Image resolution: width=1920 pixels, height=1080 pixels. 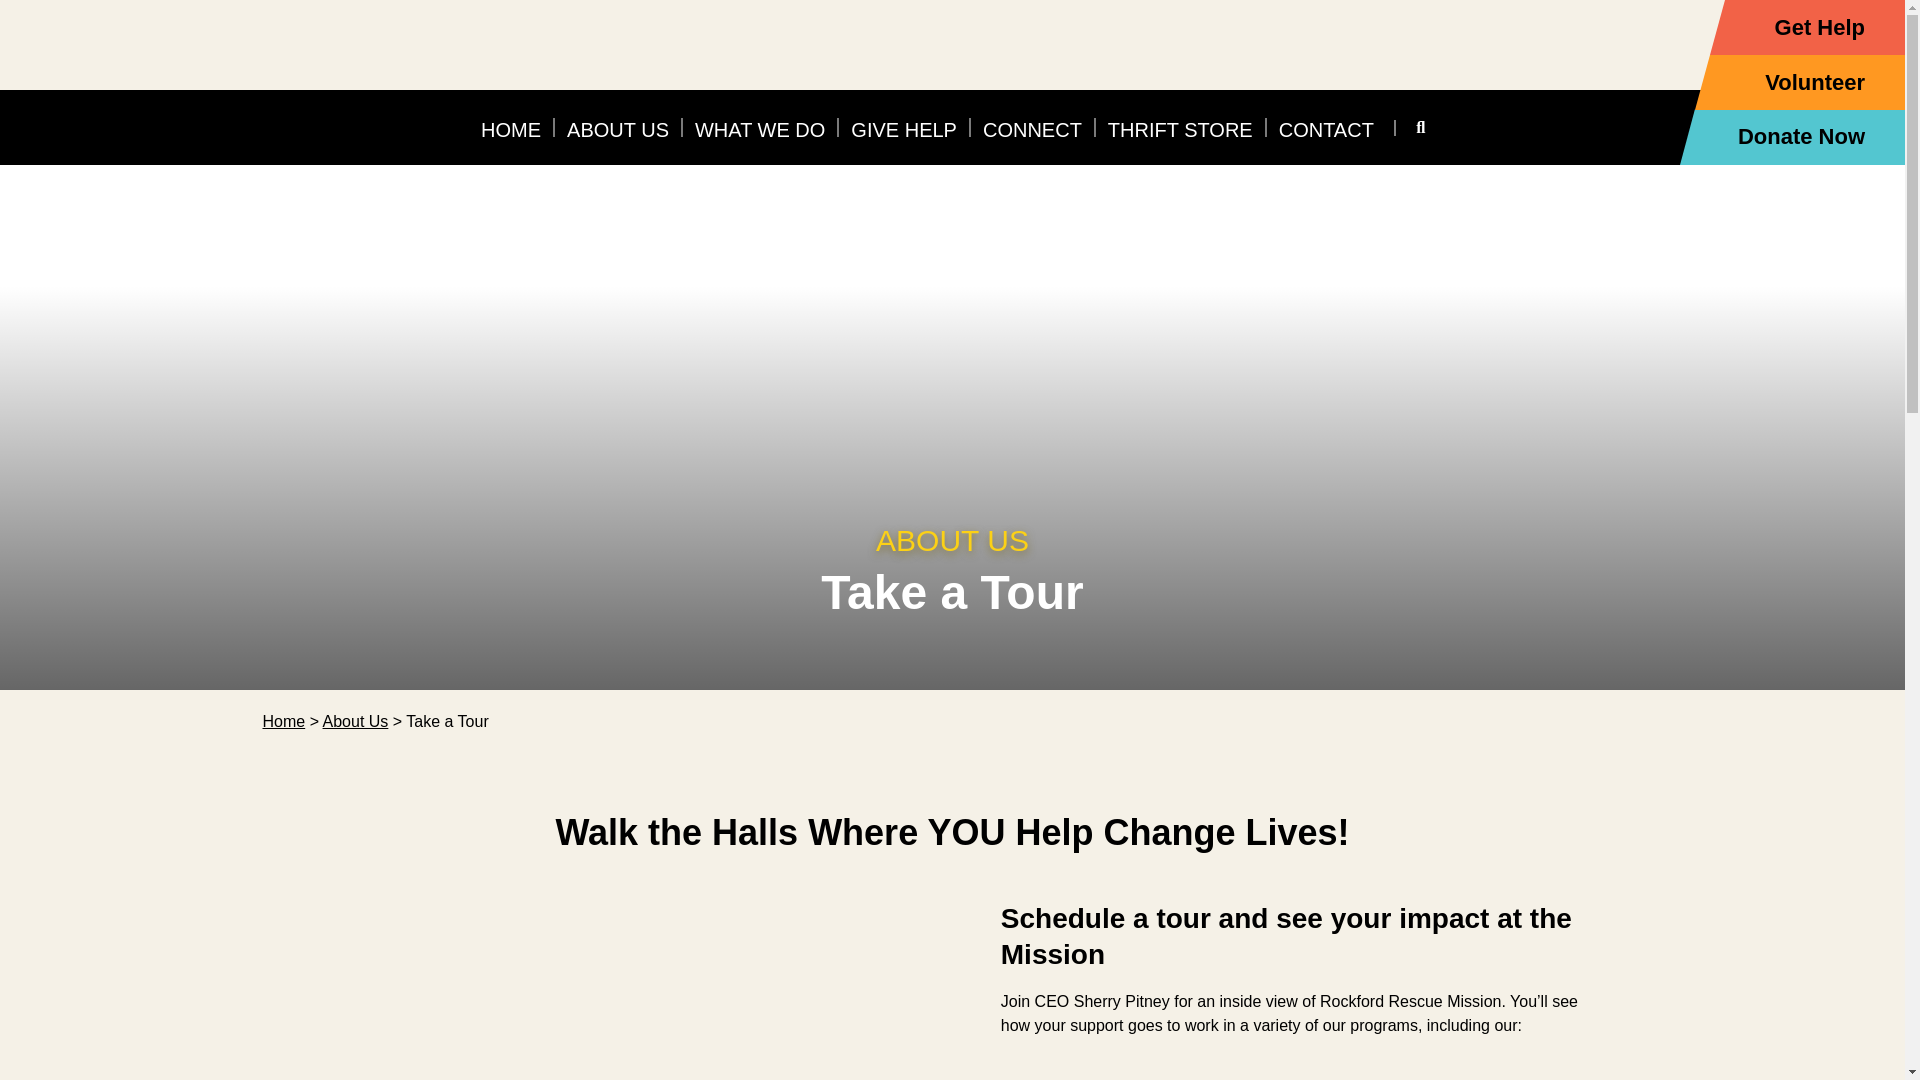 What do you see at coordinates (618, 128) in the screenshot?
I see `ABOUT US` at bounding box center [618, 128].